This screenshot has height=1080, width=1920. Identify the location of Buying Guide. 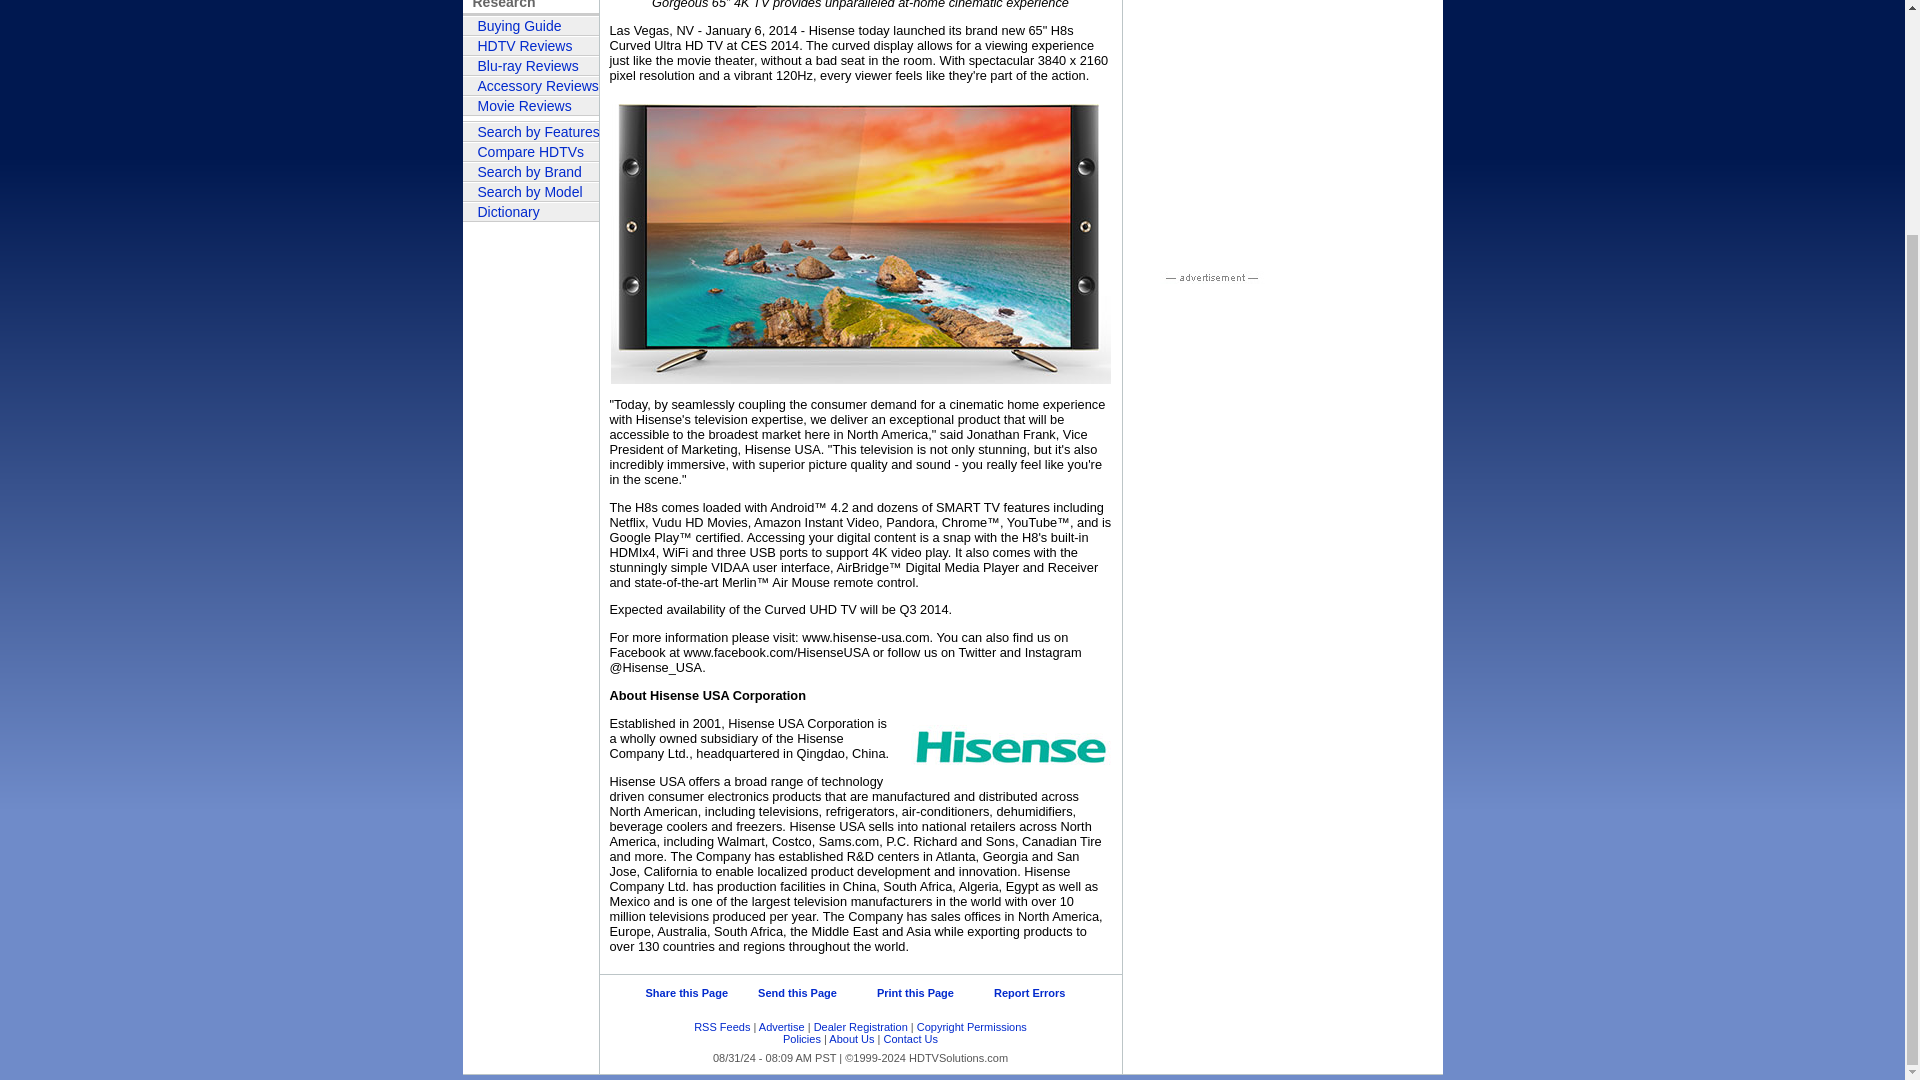
(530, 26).